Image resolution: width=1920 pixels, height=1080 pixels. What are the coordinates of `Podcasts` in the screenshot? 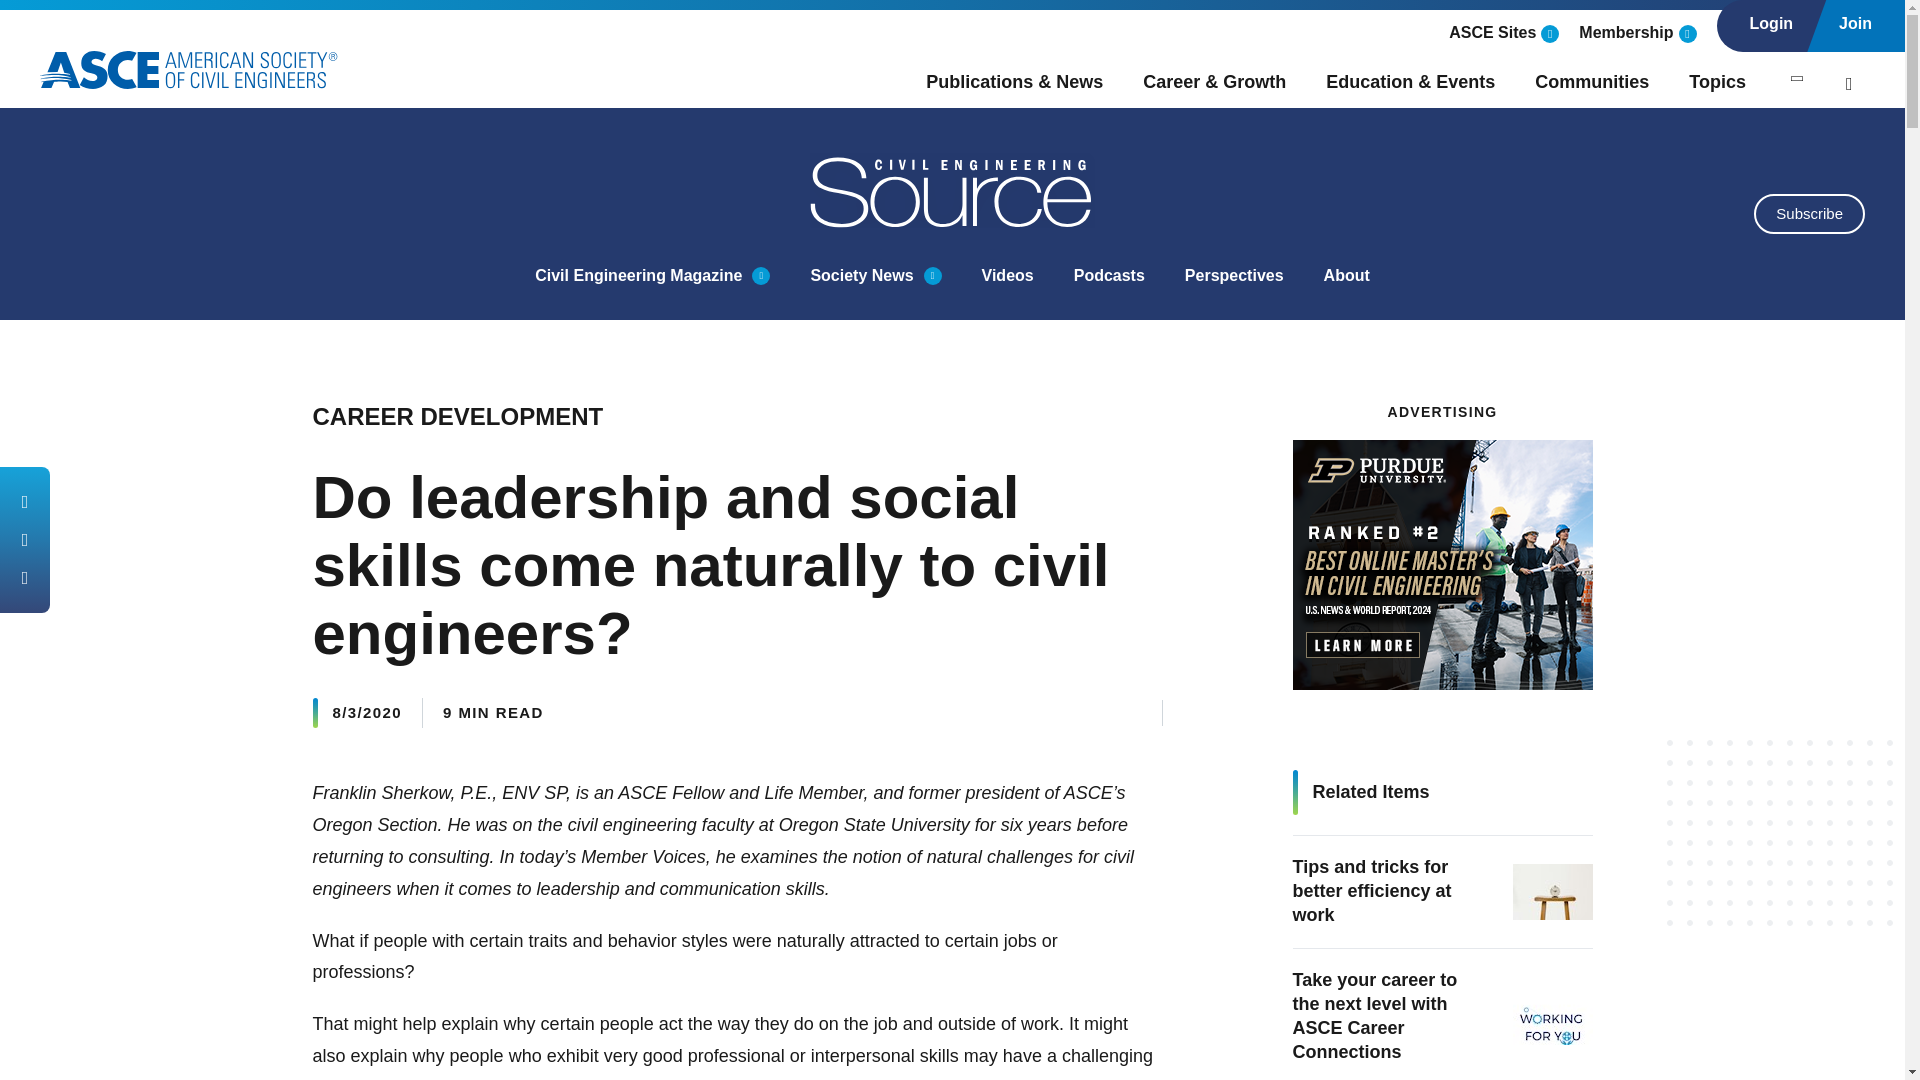 It's located at (1108, 276).